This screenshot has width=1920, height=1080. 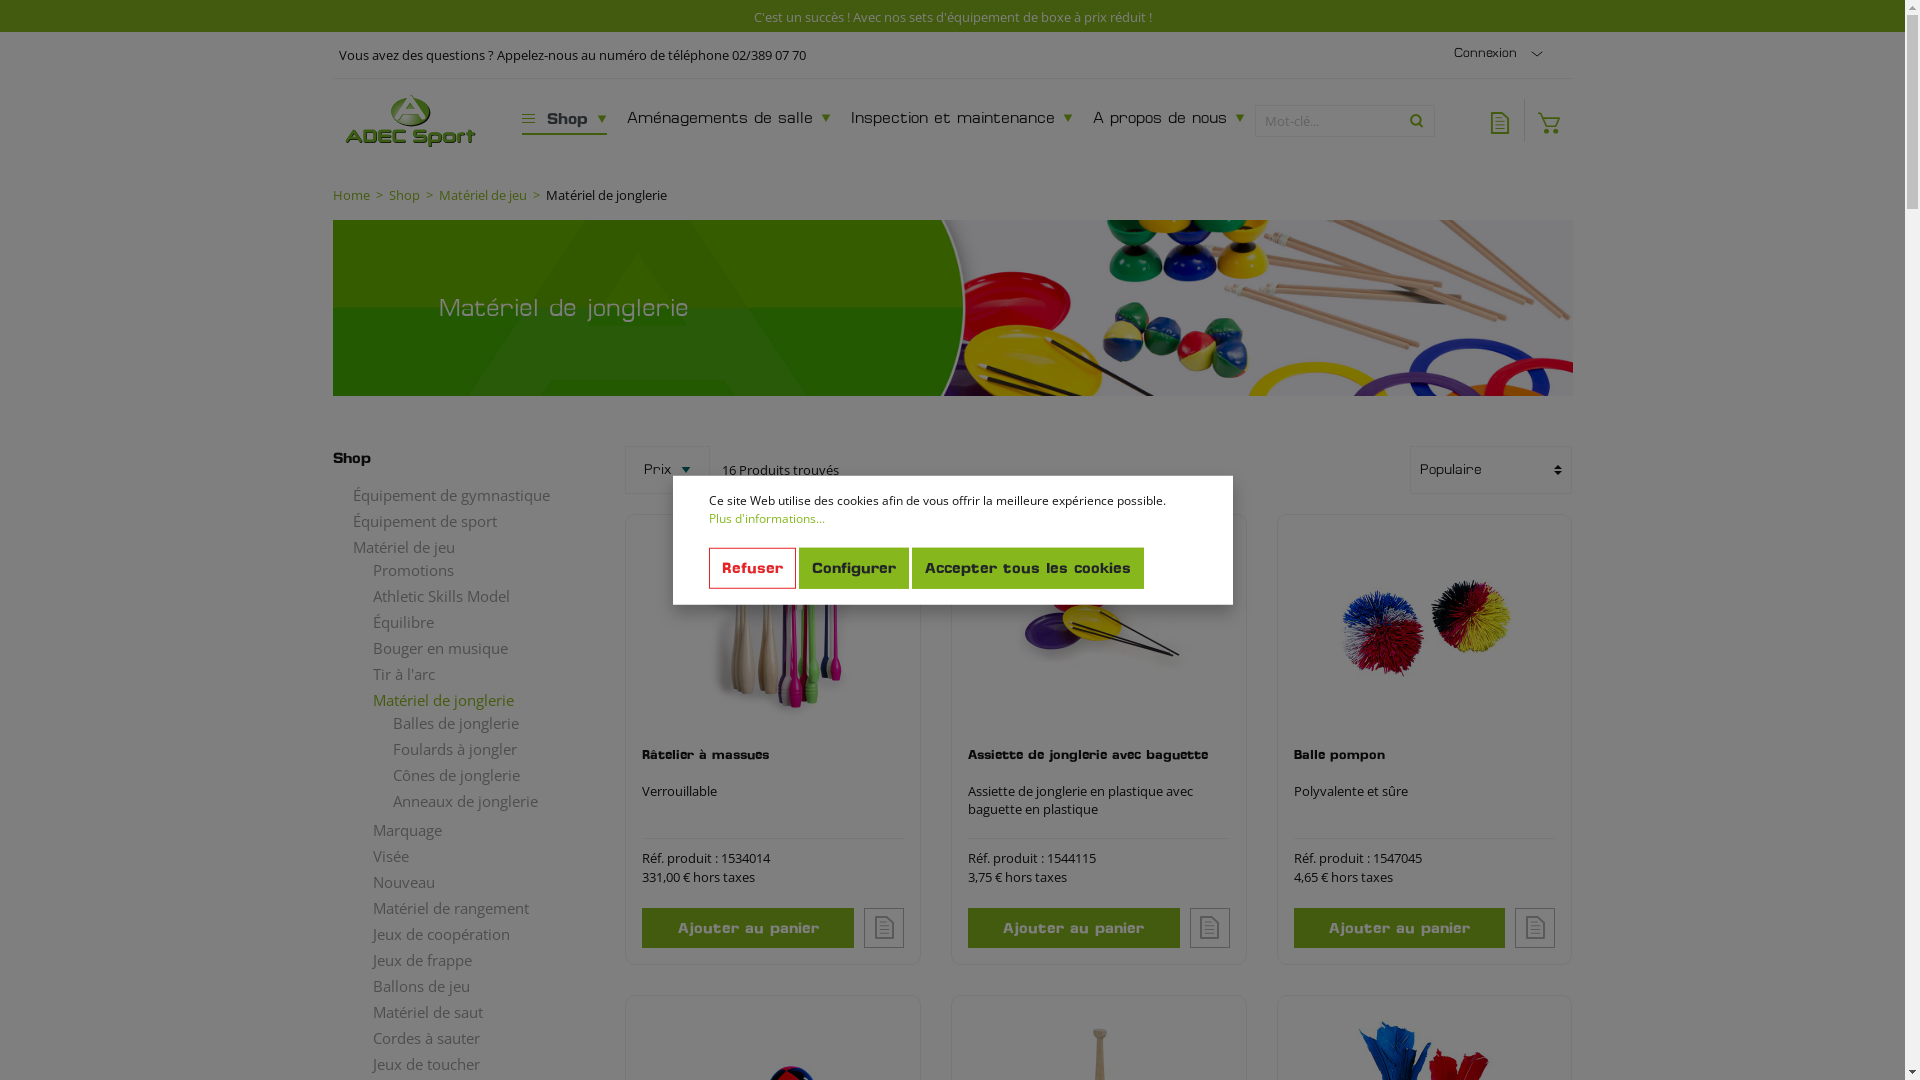 What do you see at coordinates (1099, 630) in the screenshot?
I see `Assiette de jonglerie avec baguette` at bounding box center [1099, 630].